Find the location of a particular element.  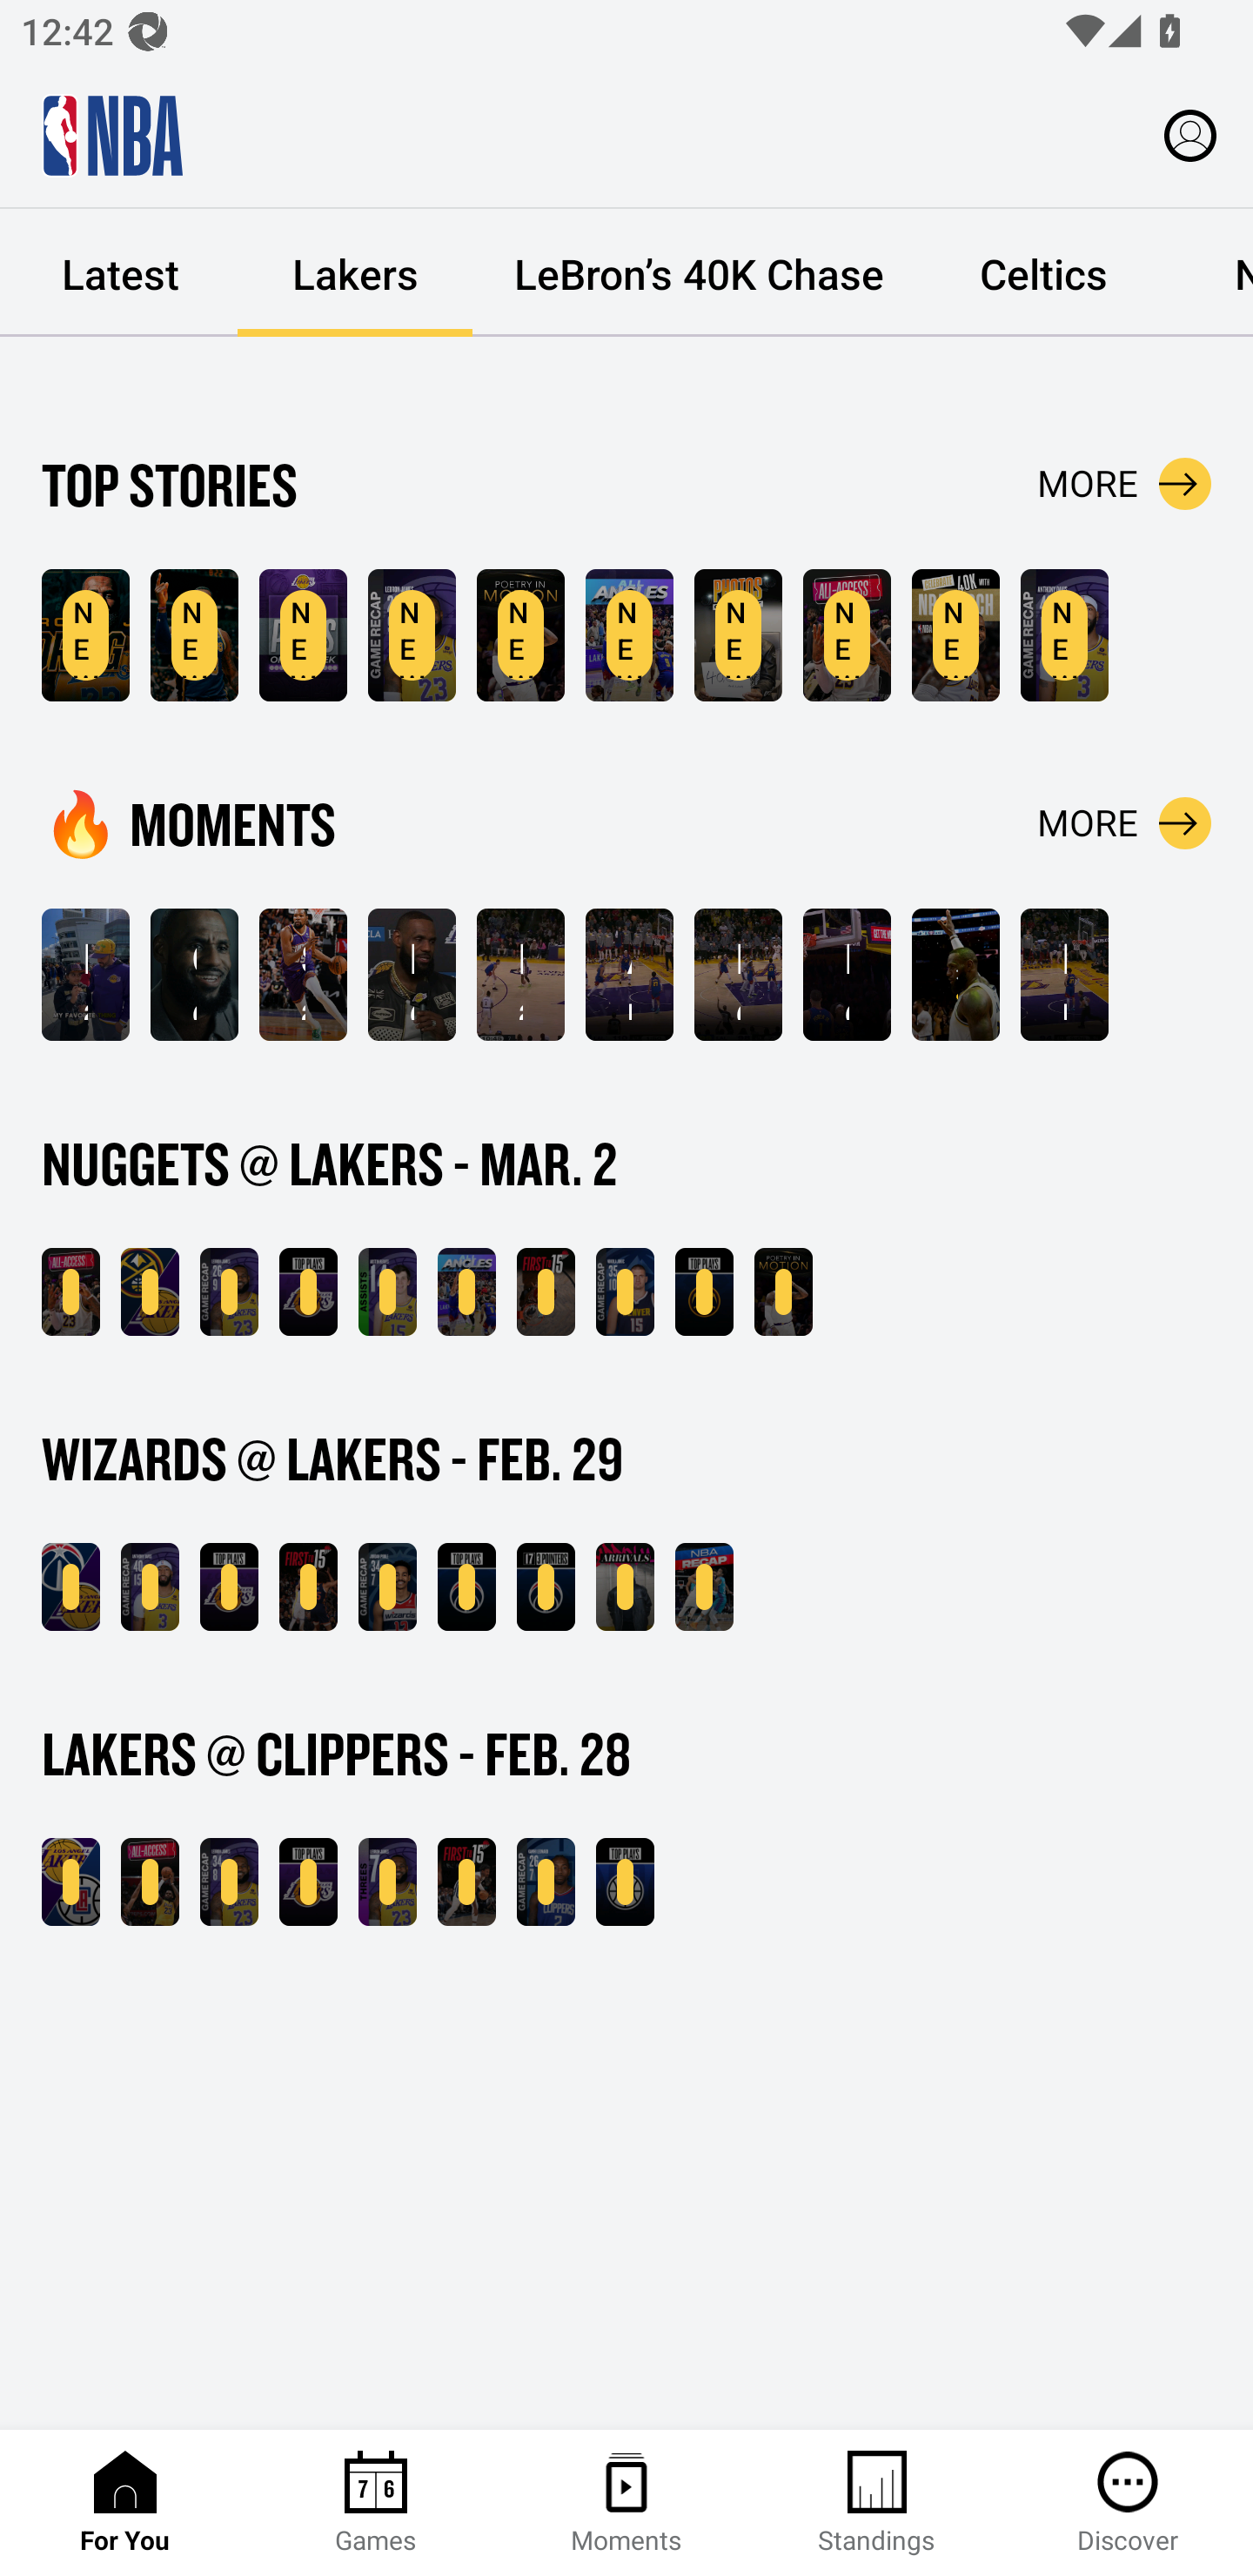

NEW LAL's Top Plays from LAL vs. LAC is located at coordinates (308, 1883).